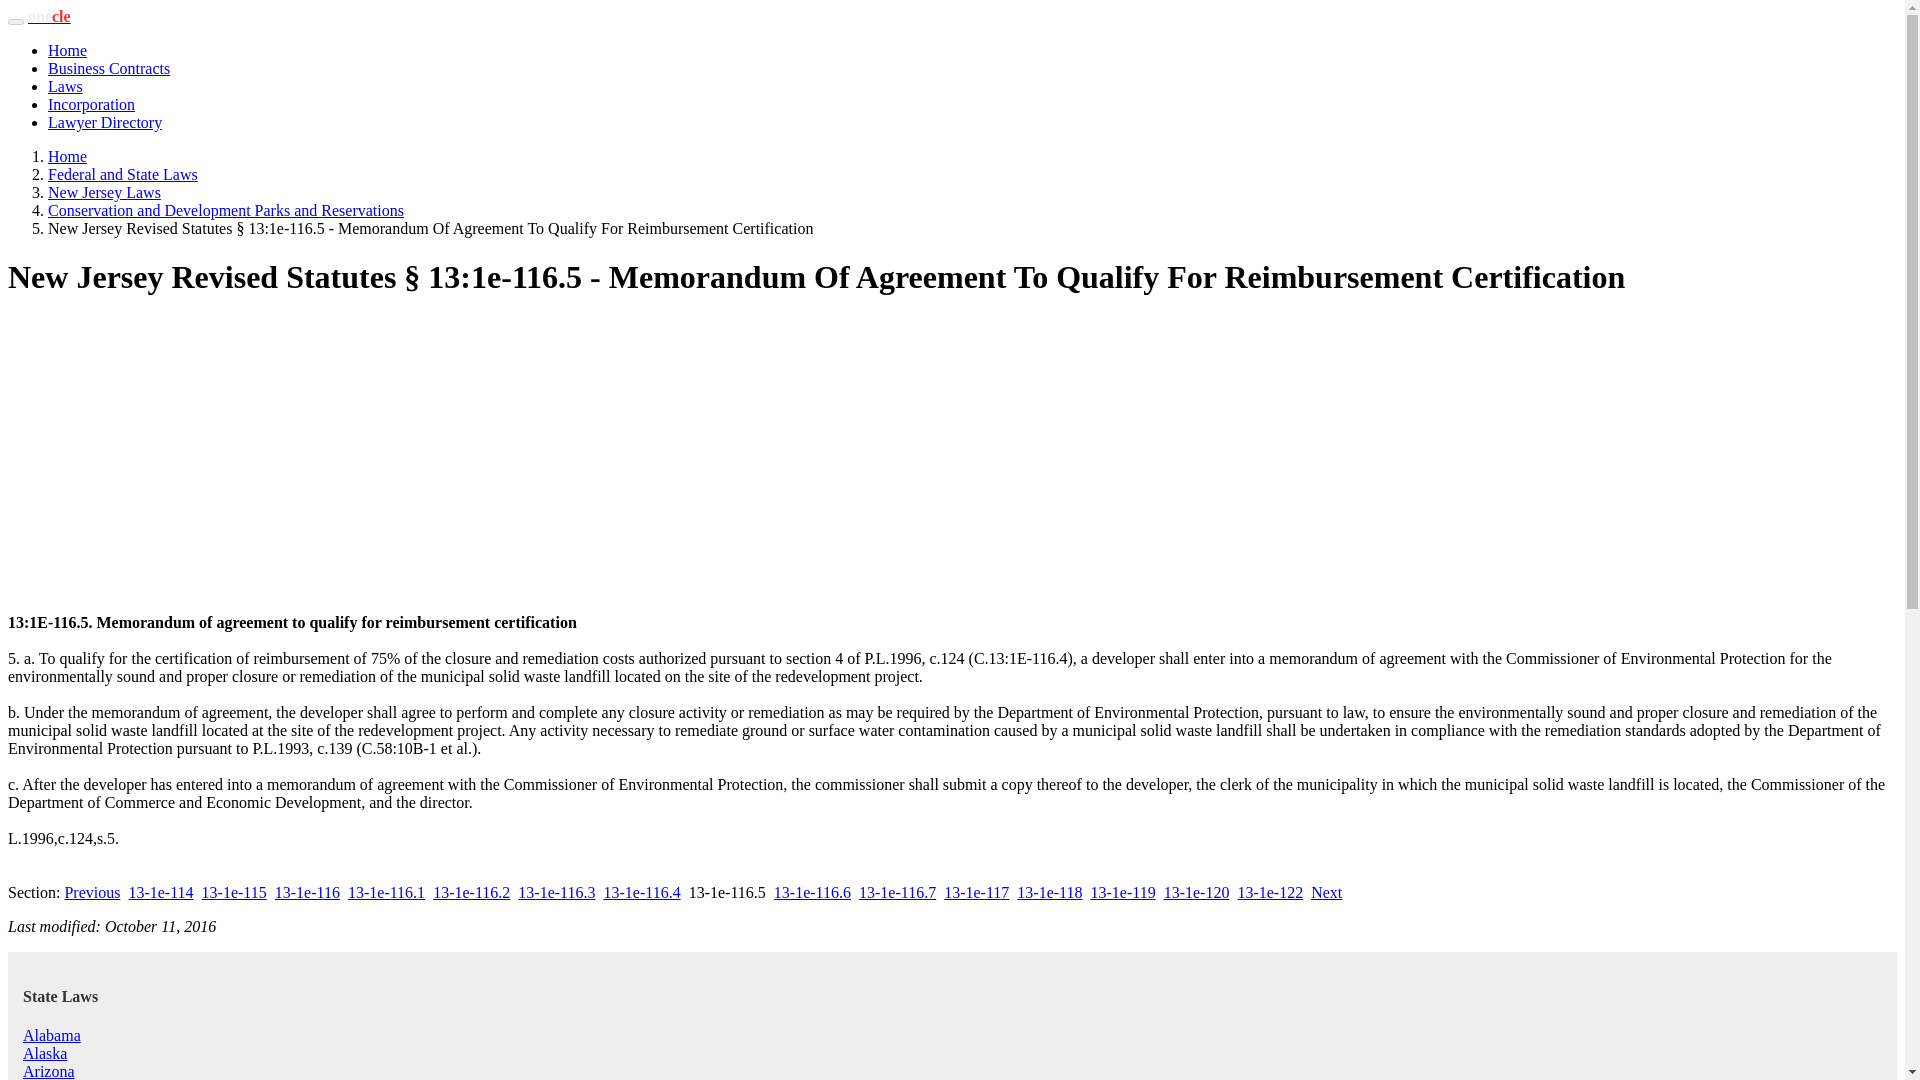  Describe the element at coordinates (1196, 892) in the screenshot. I see `13-1e-120` at that location.